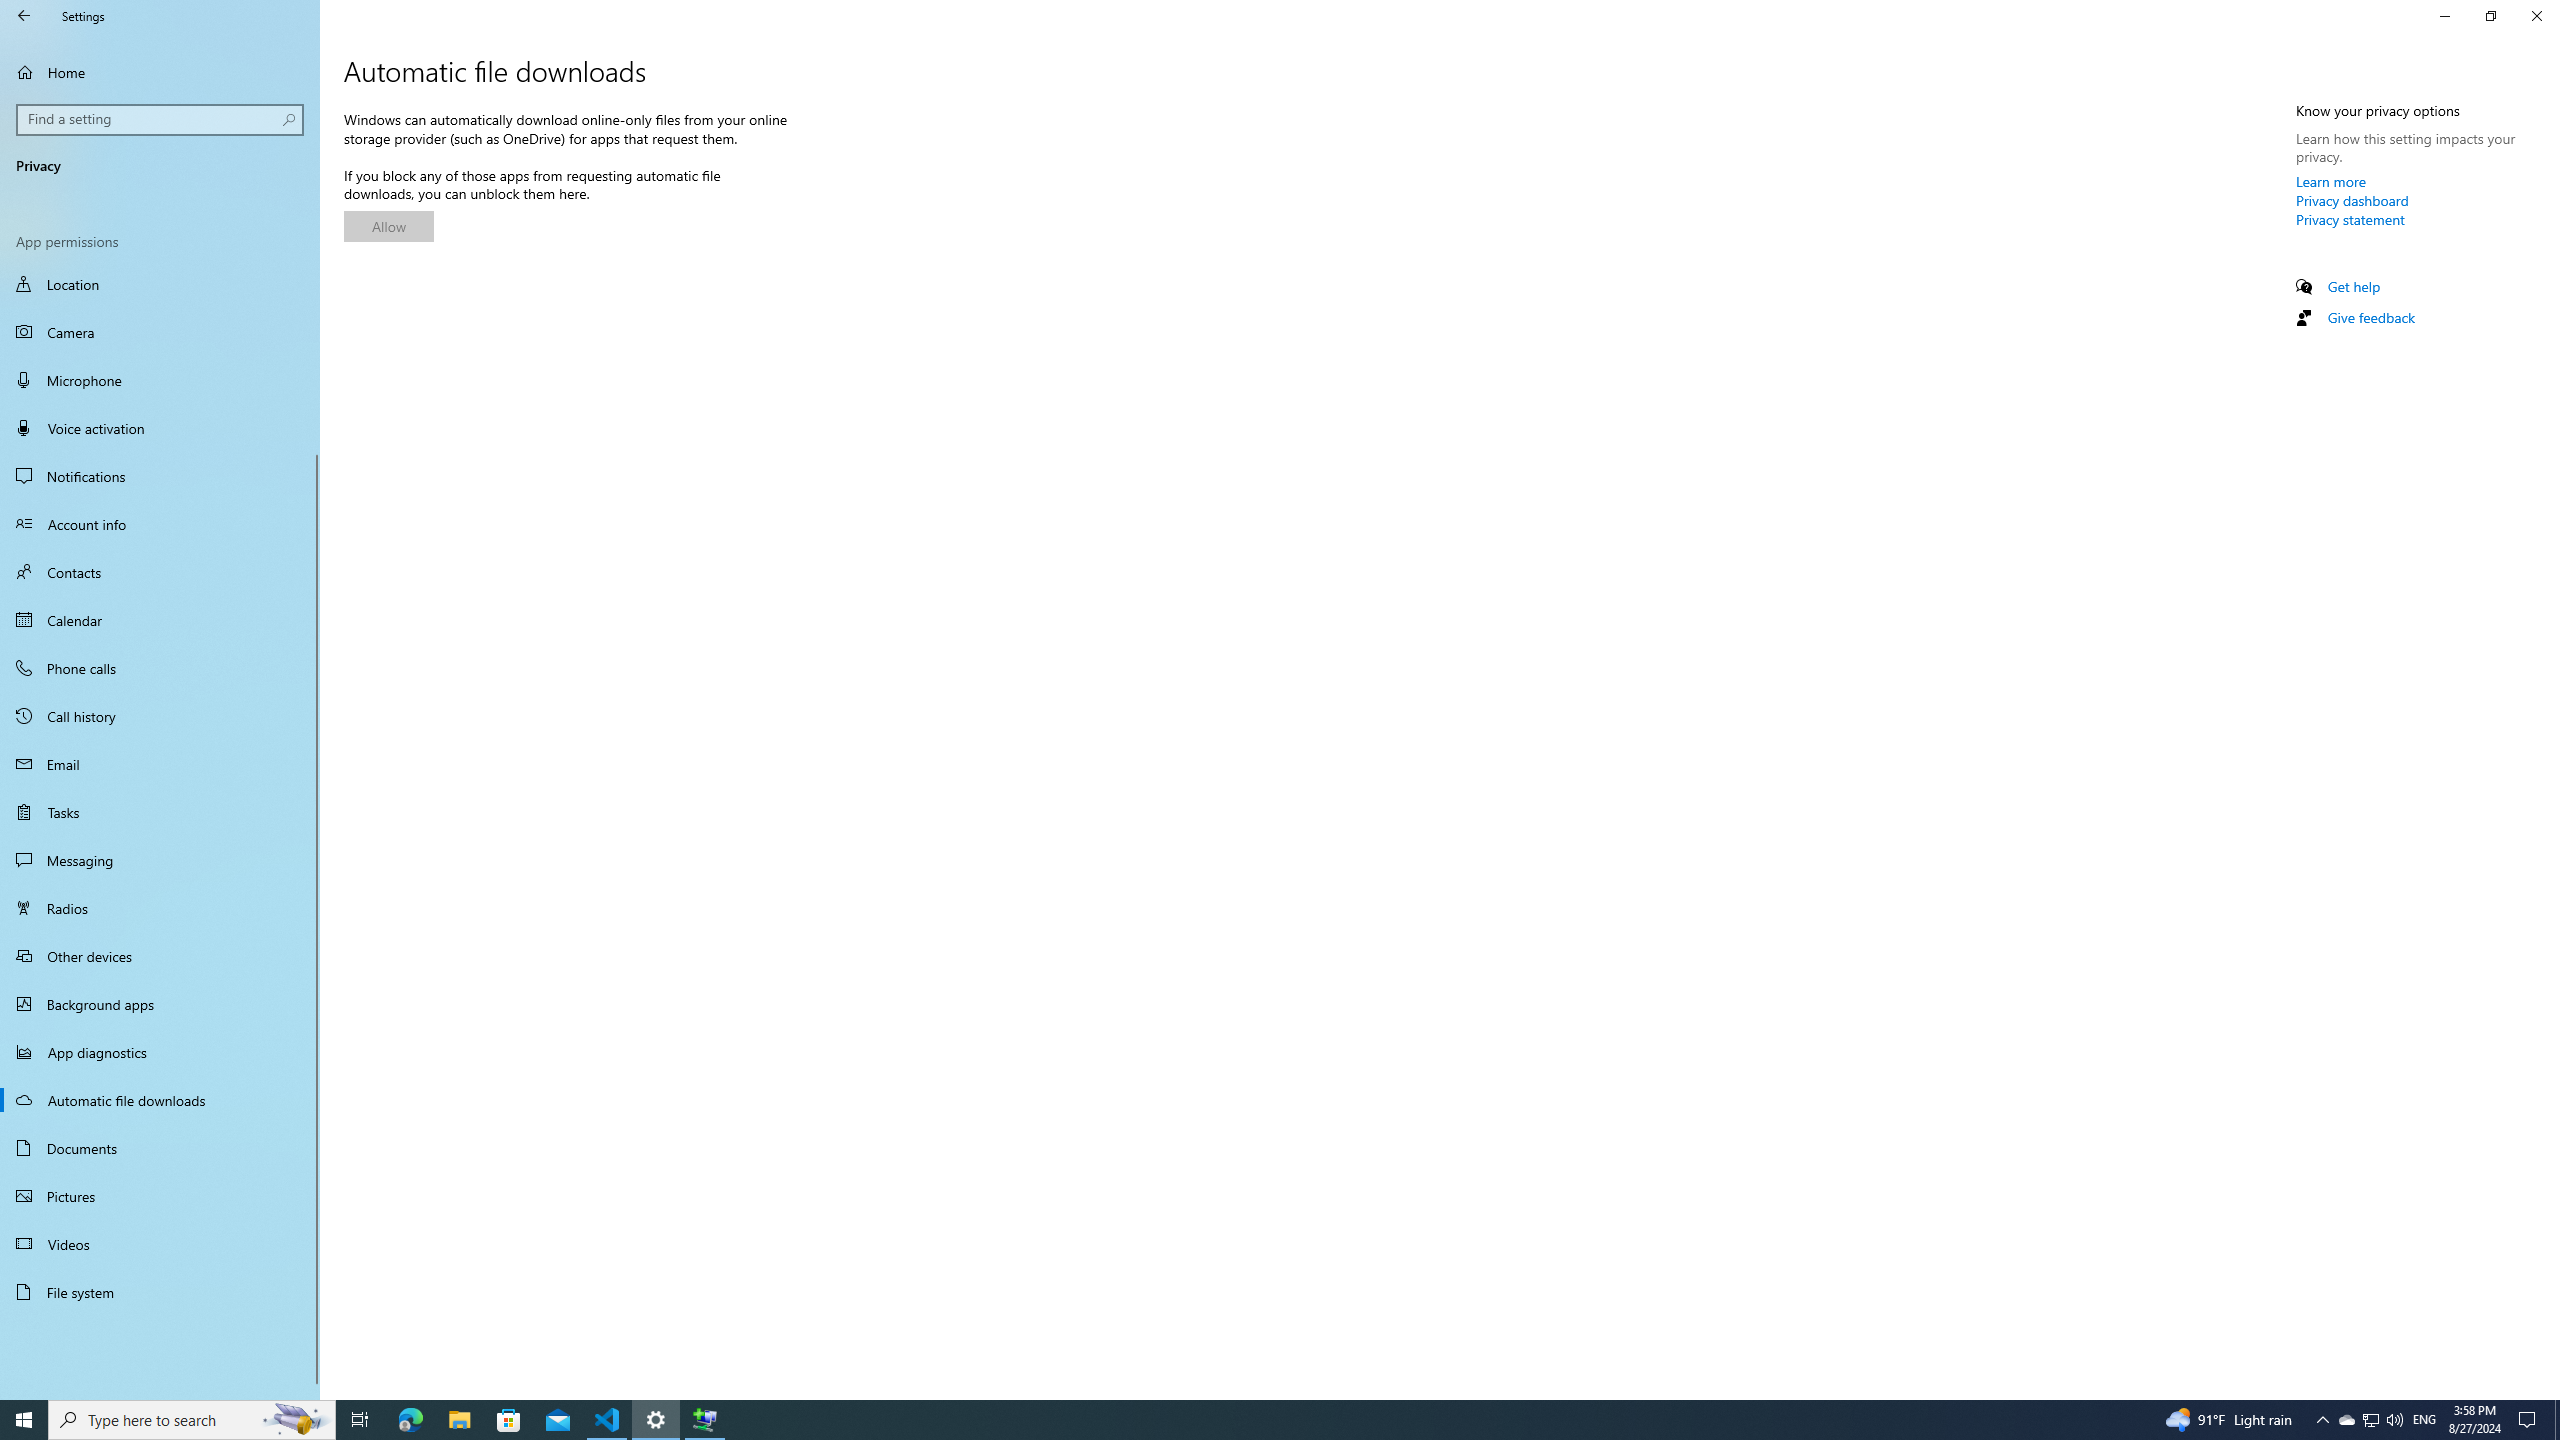  I want to click on Voice activation, so click(160, 428).